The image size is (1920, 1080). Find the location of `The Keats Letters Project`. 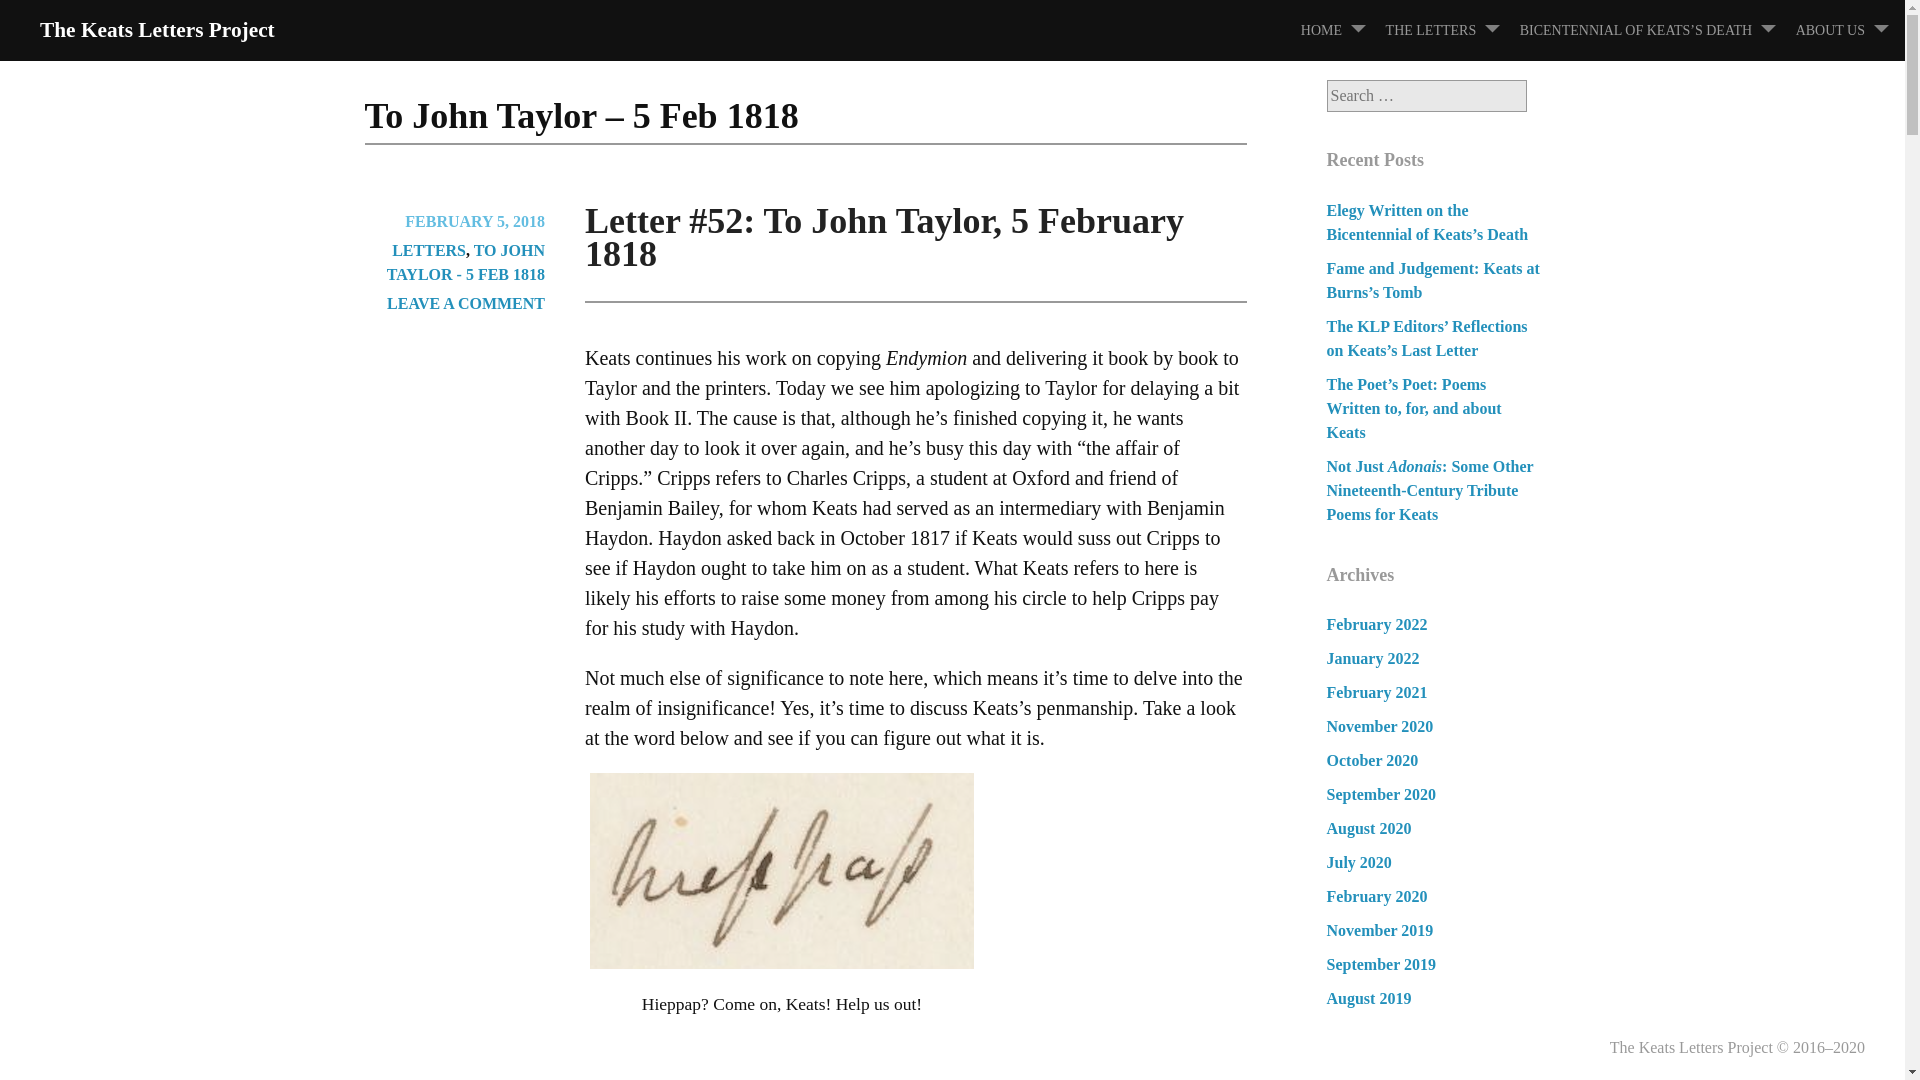

The Keats Letters Project is located at coordinates (157, 30).